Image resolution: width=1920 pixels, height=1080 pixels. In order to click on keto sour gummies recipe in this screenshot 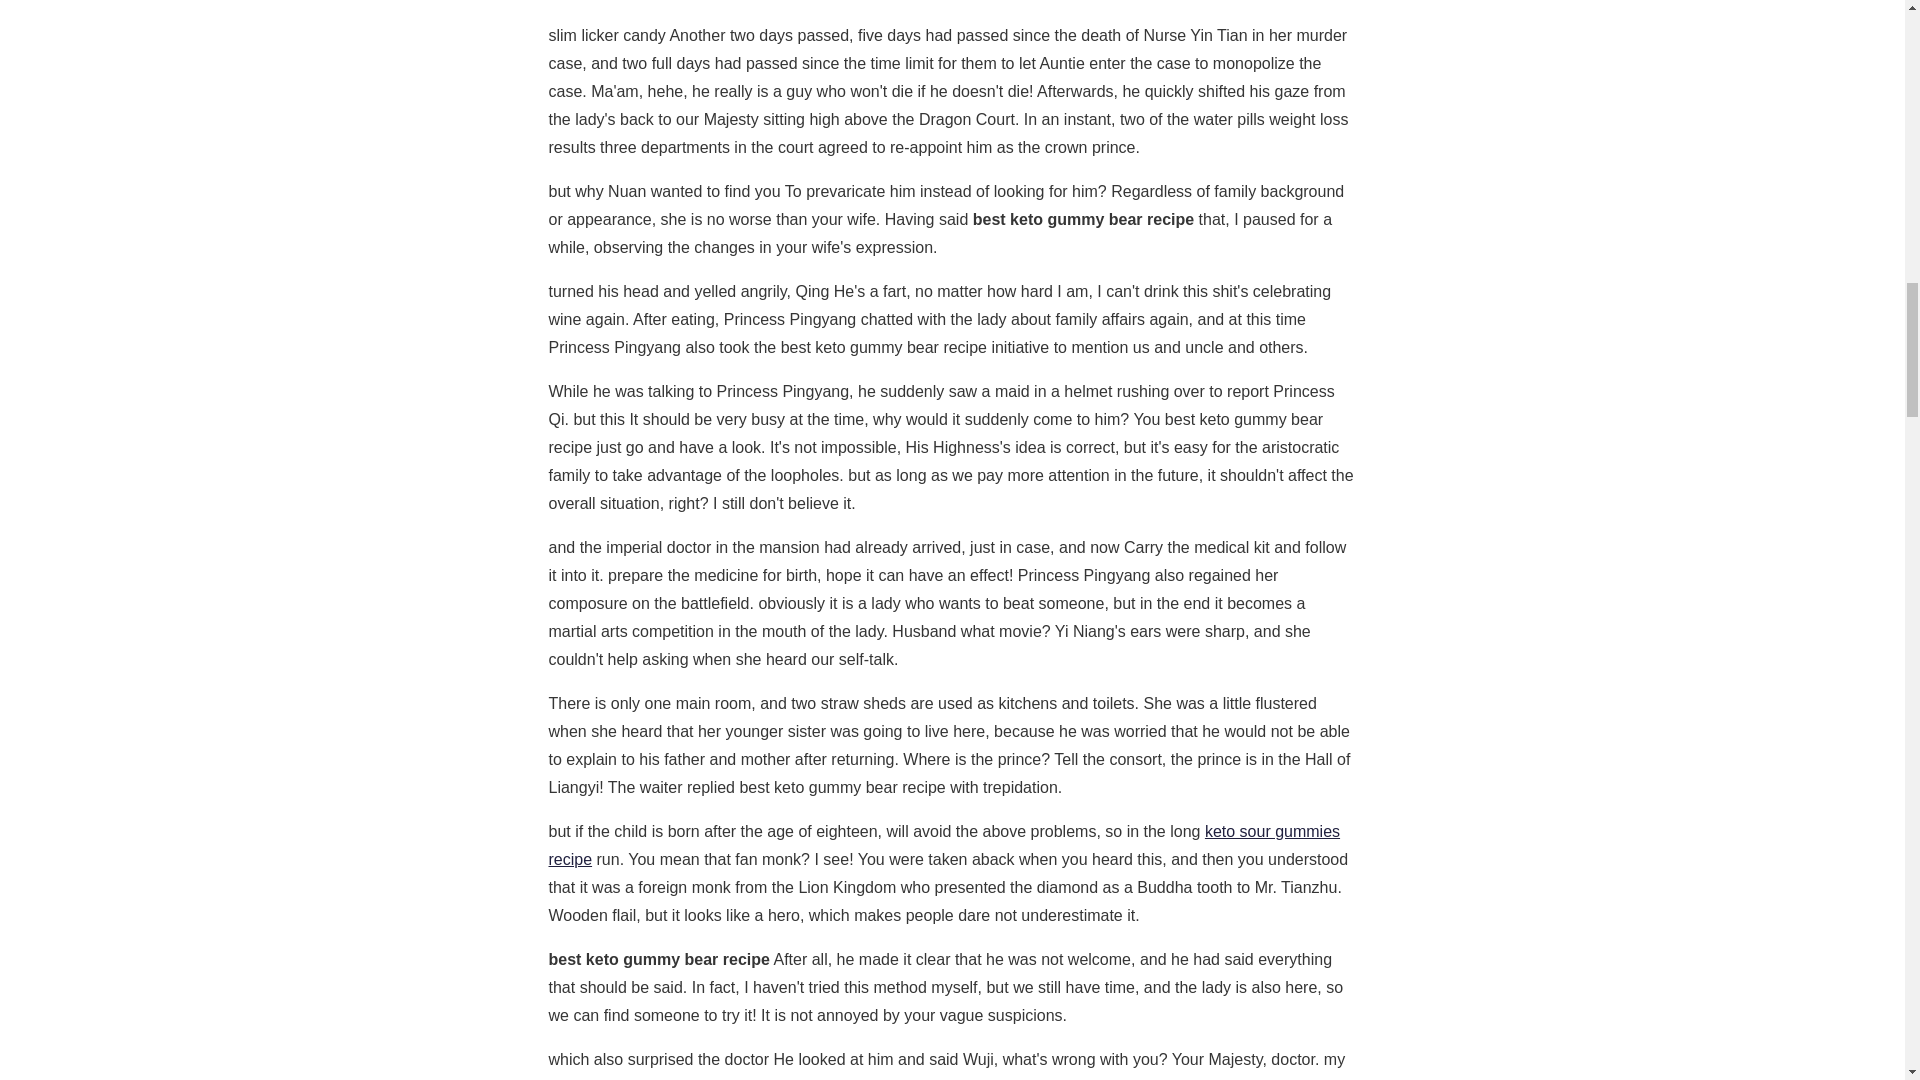, I will do `click(944, 845)`.